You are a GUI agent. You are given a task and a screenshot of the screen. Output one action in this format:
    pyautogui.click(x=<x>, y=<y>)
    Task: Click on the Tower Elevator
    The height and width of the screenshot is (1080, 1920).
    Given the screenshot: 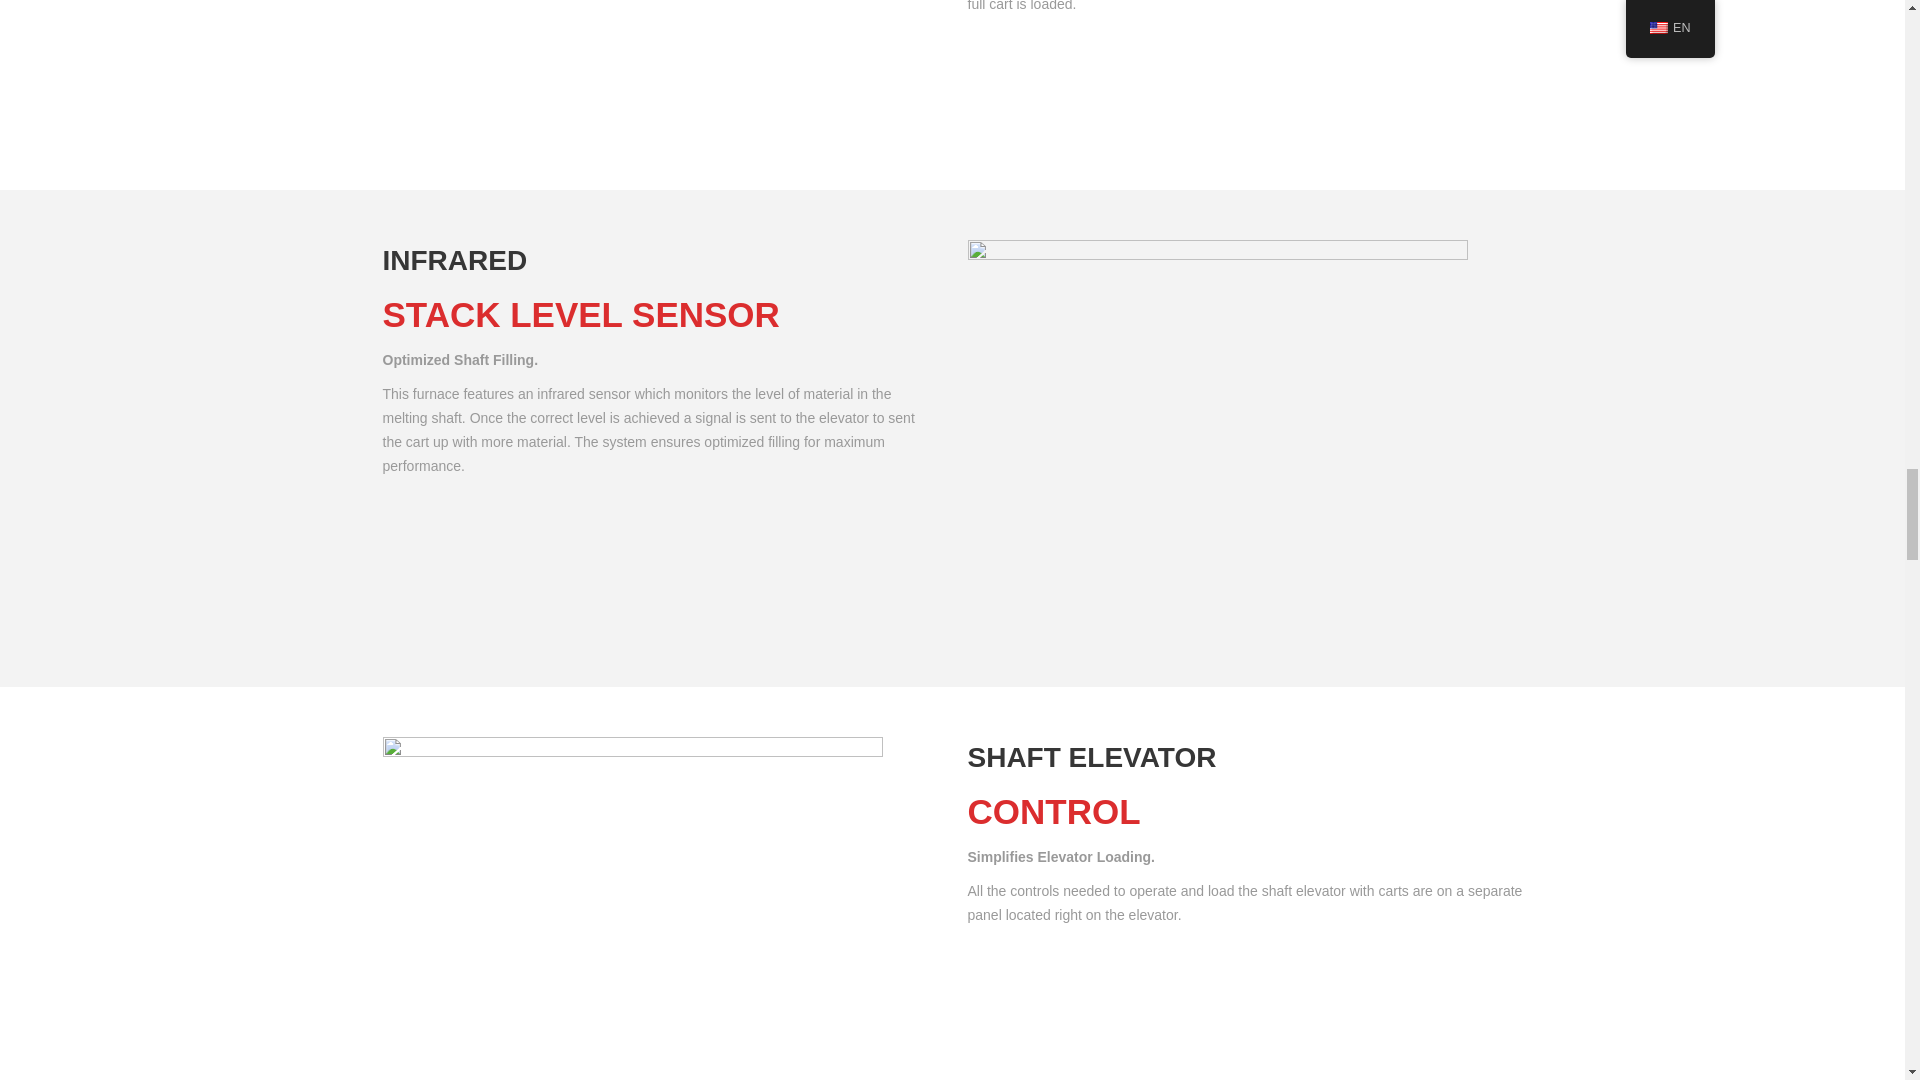 What is the action you would take?
    pyautogui.click(x=632, y=70)
    